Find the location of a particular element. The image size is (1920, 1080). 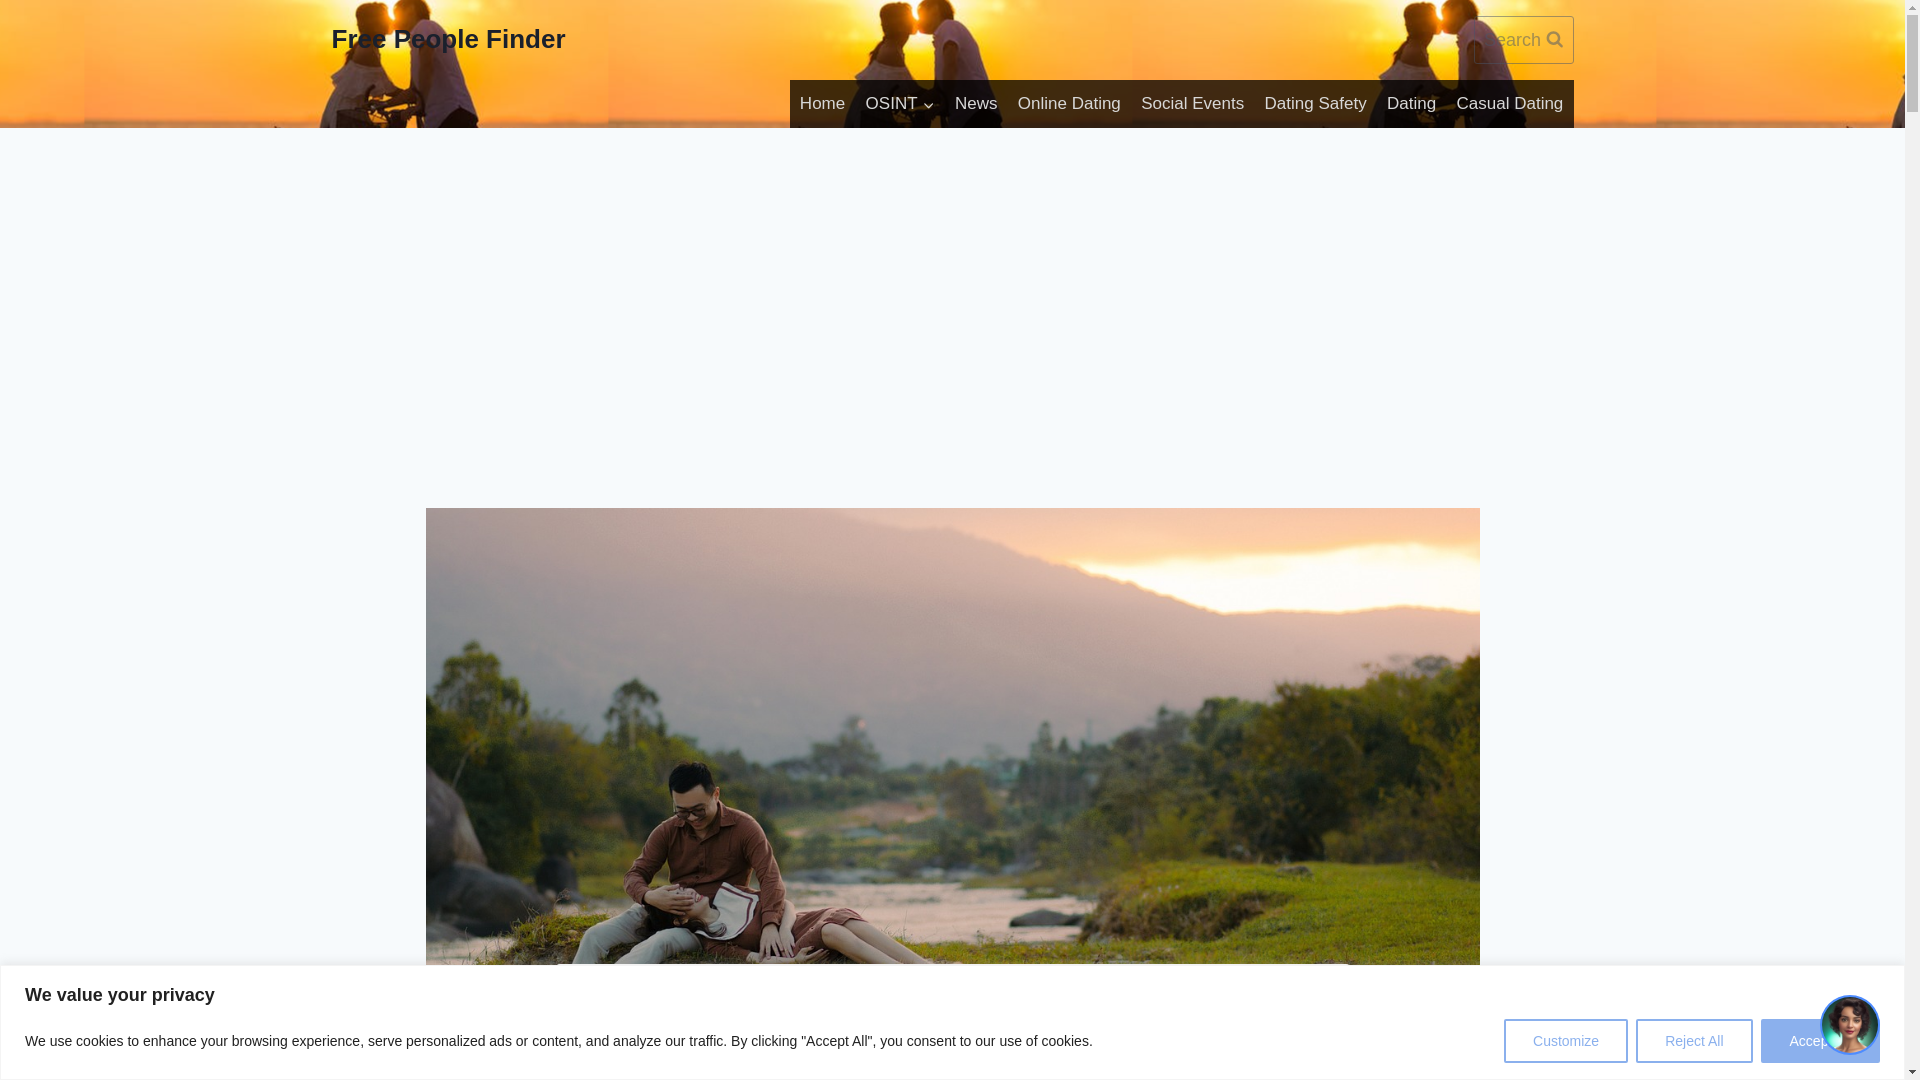

Search is located at coordinates (1524, 40).